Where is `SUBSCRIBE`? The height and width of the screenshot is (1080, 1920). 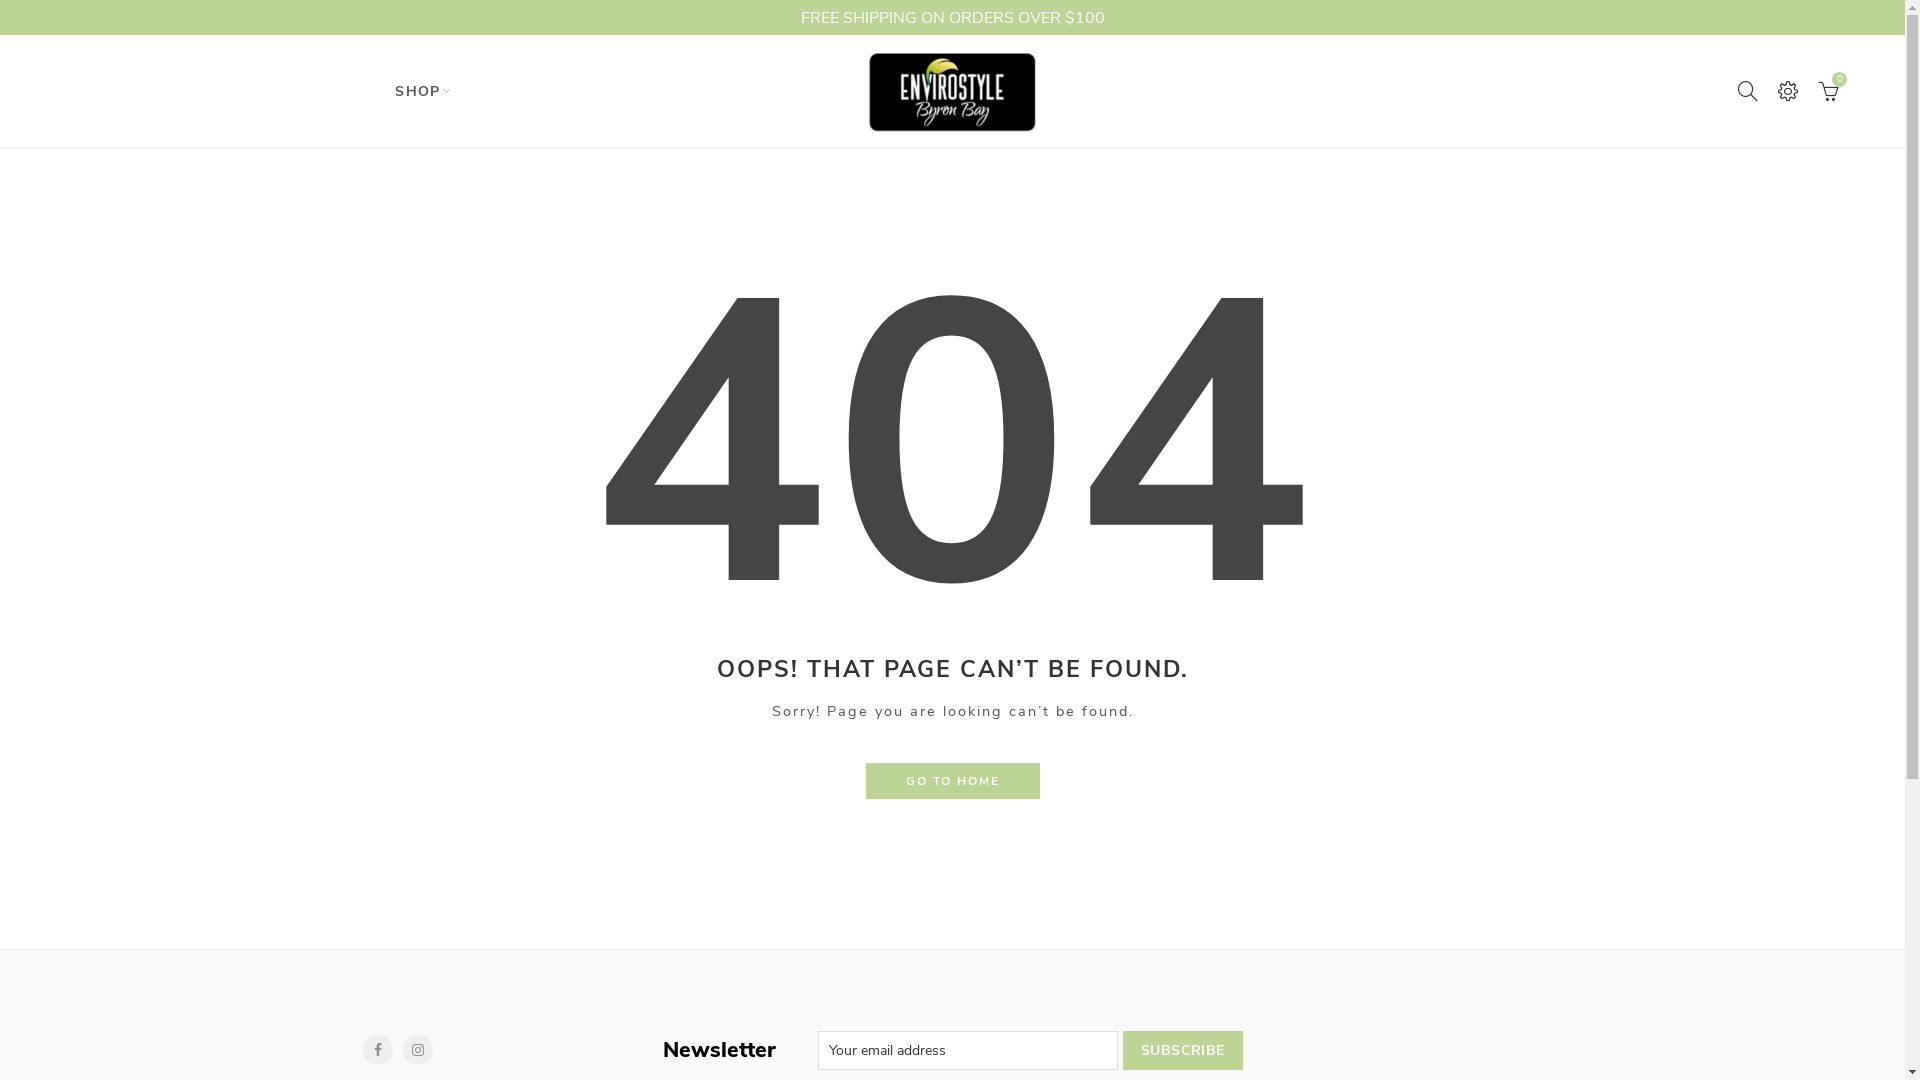
SUBSCRIBE is located at coordinates (1183, 1050).